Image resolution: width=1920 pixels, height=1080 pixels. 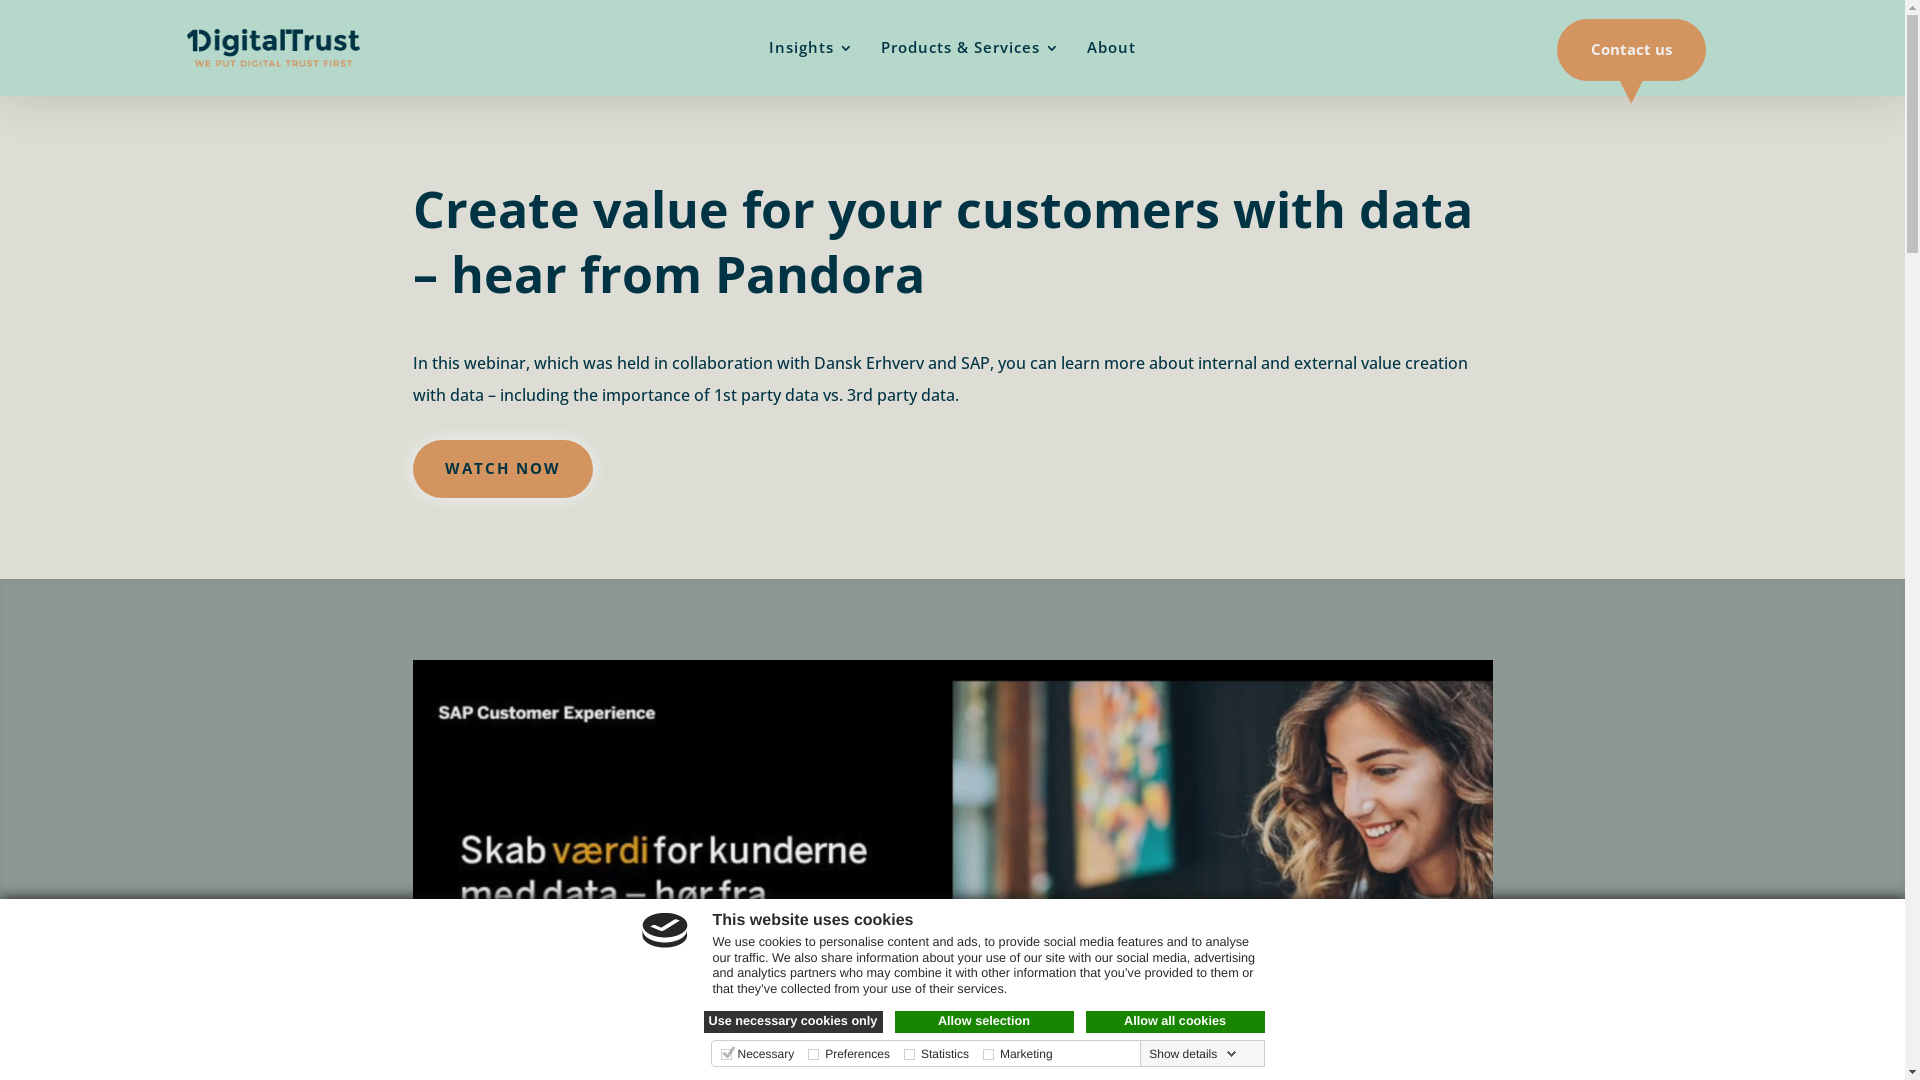 I want to click on Show details, so click(x=1193, y=1054).